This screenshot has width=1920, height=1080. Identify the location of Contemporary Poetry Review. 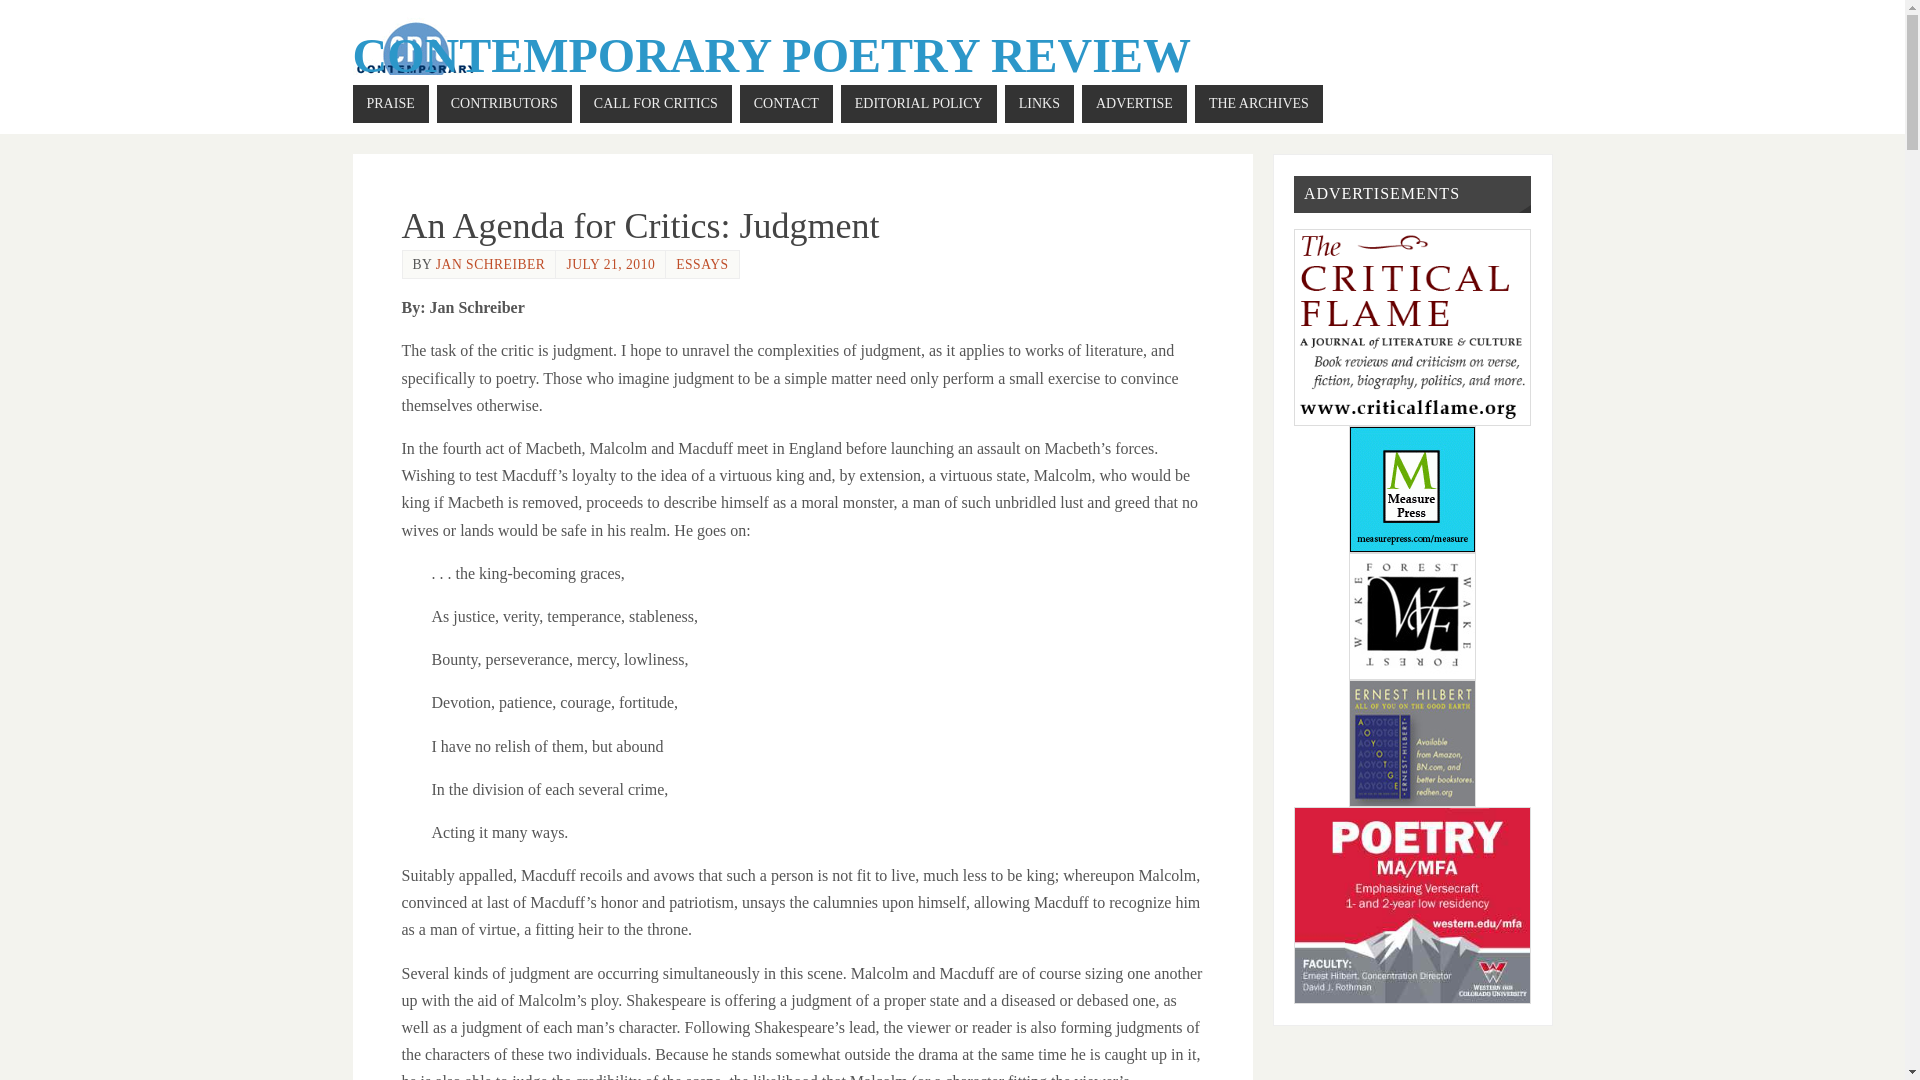
(770, 56).